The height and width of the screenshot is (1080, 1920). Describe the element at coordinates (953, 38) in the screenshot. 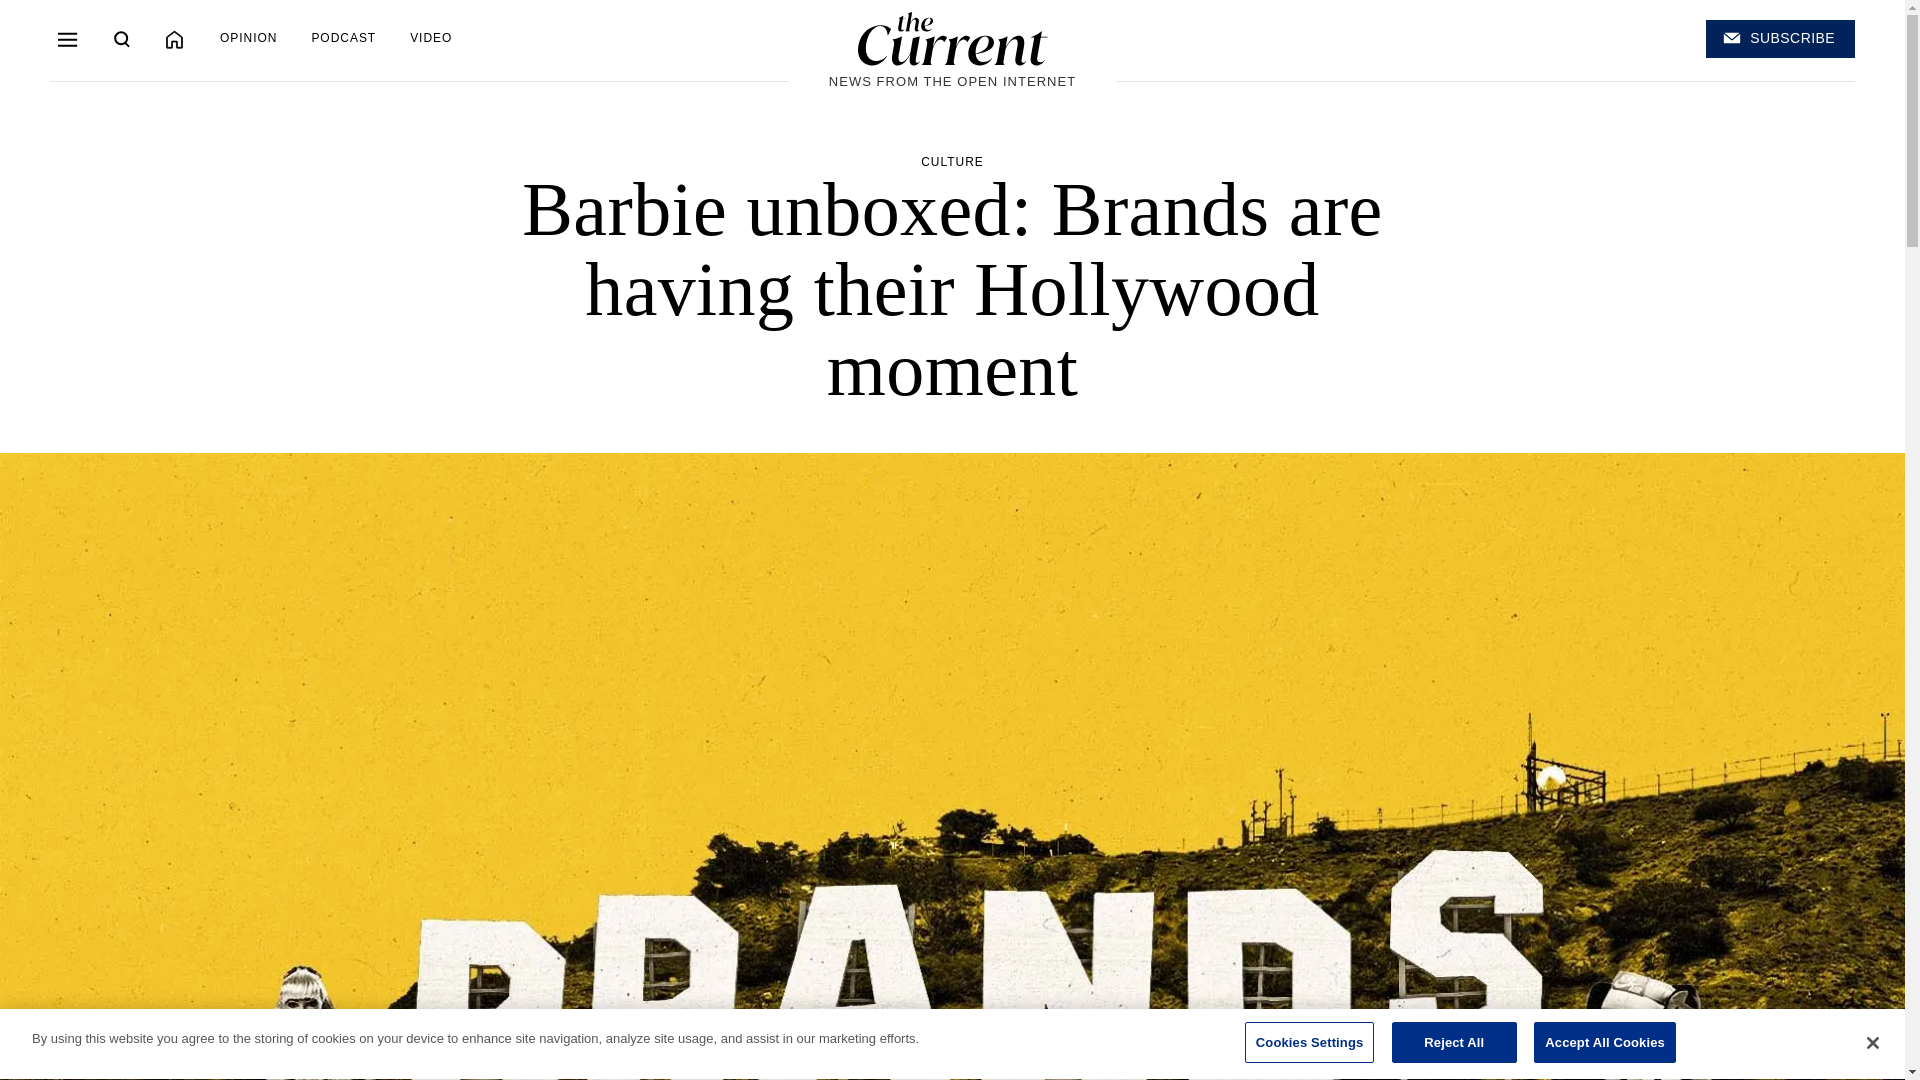

I see `Link to home` at that location.